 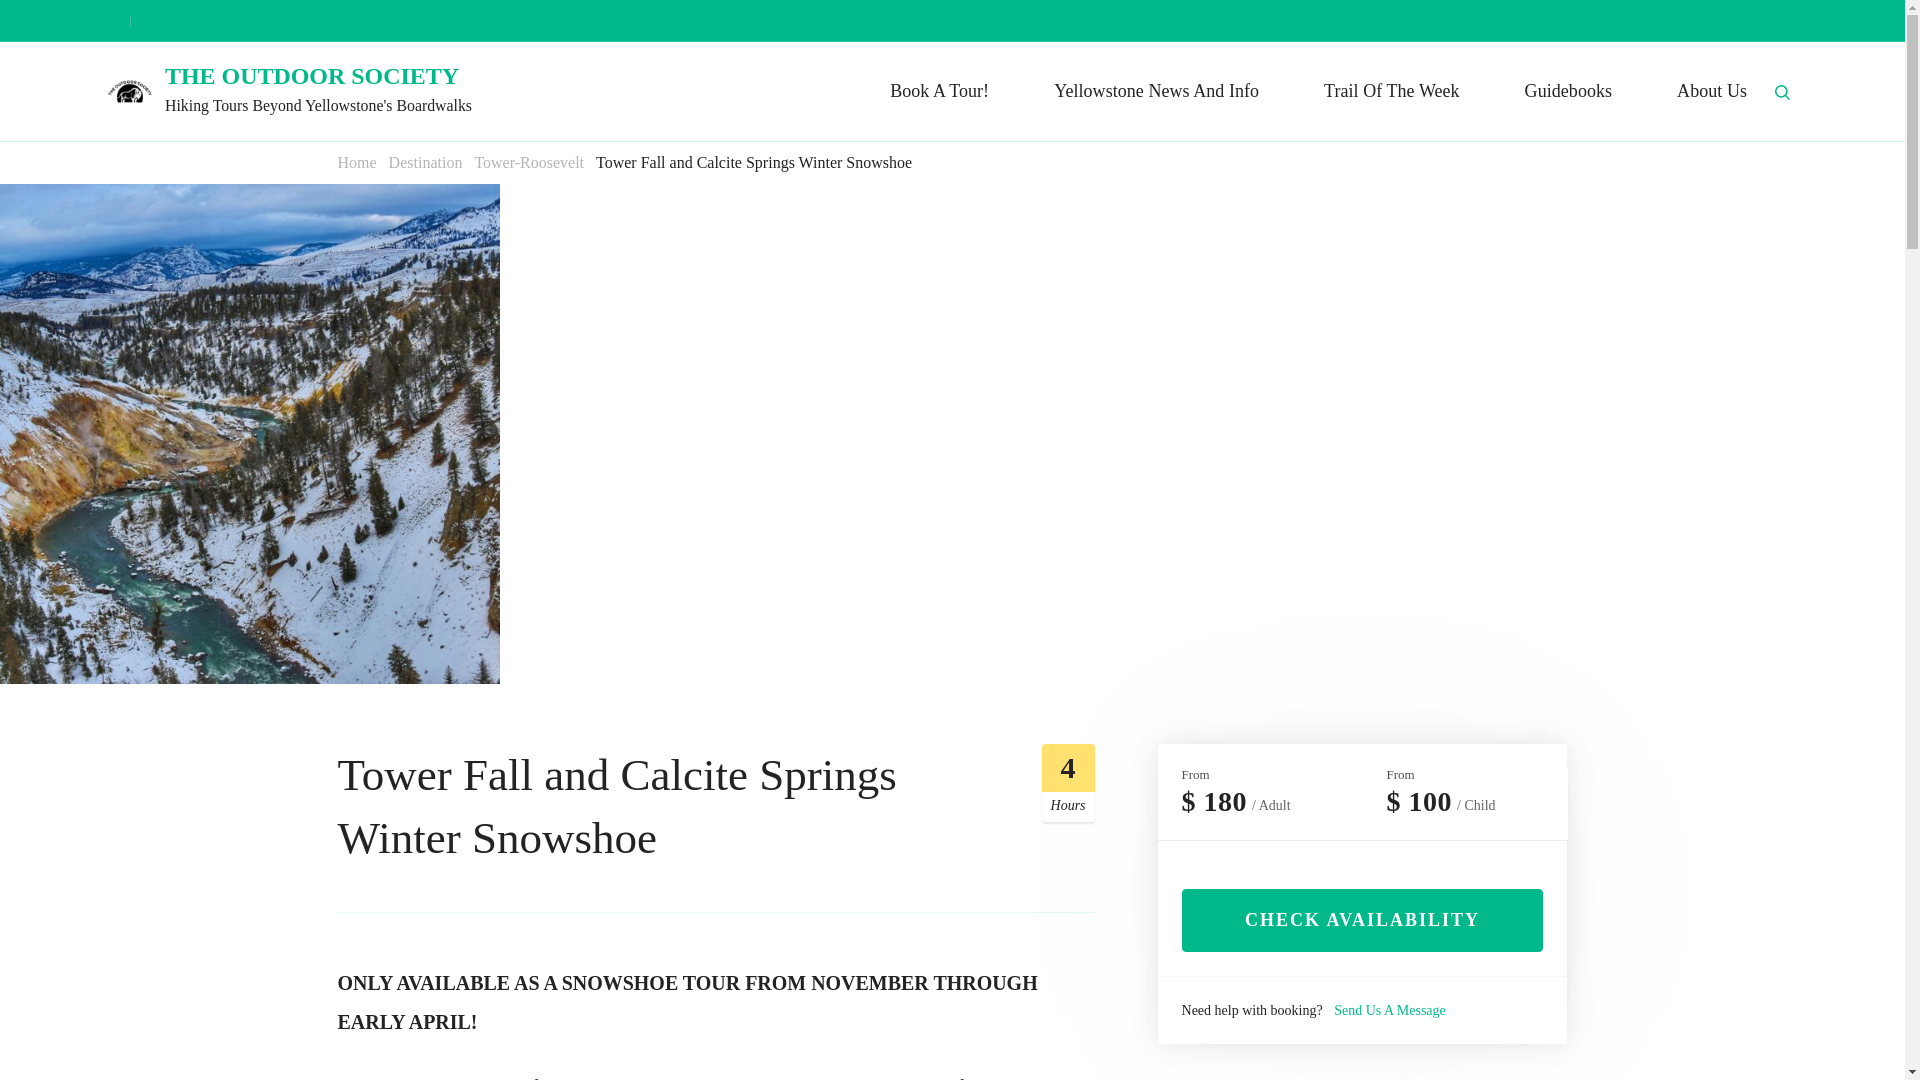 What do you see at coordinates (1362, 920) in the screenshot?
I see `CHECK AVAILABILITY` at bounding box center [1362, 920].